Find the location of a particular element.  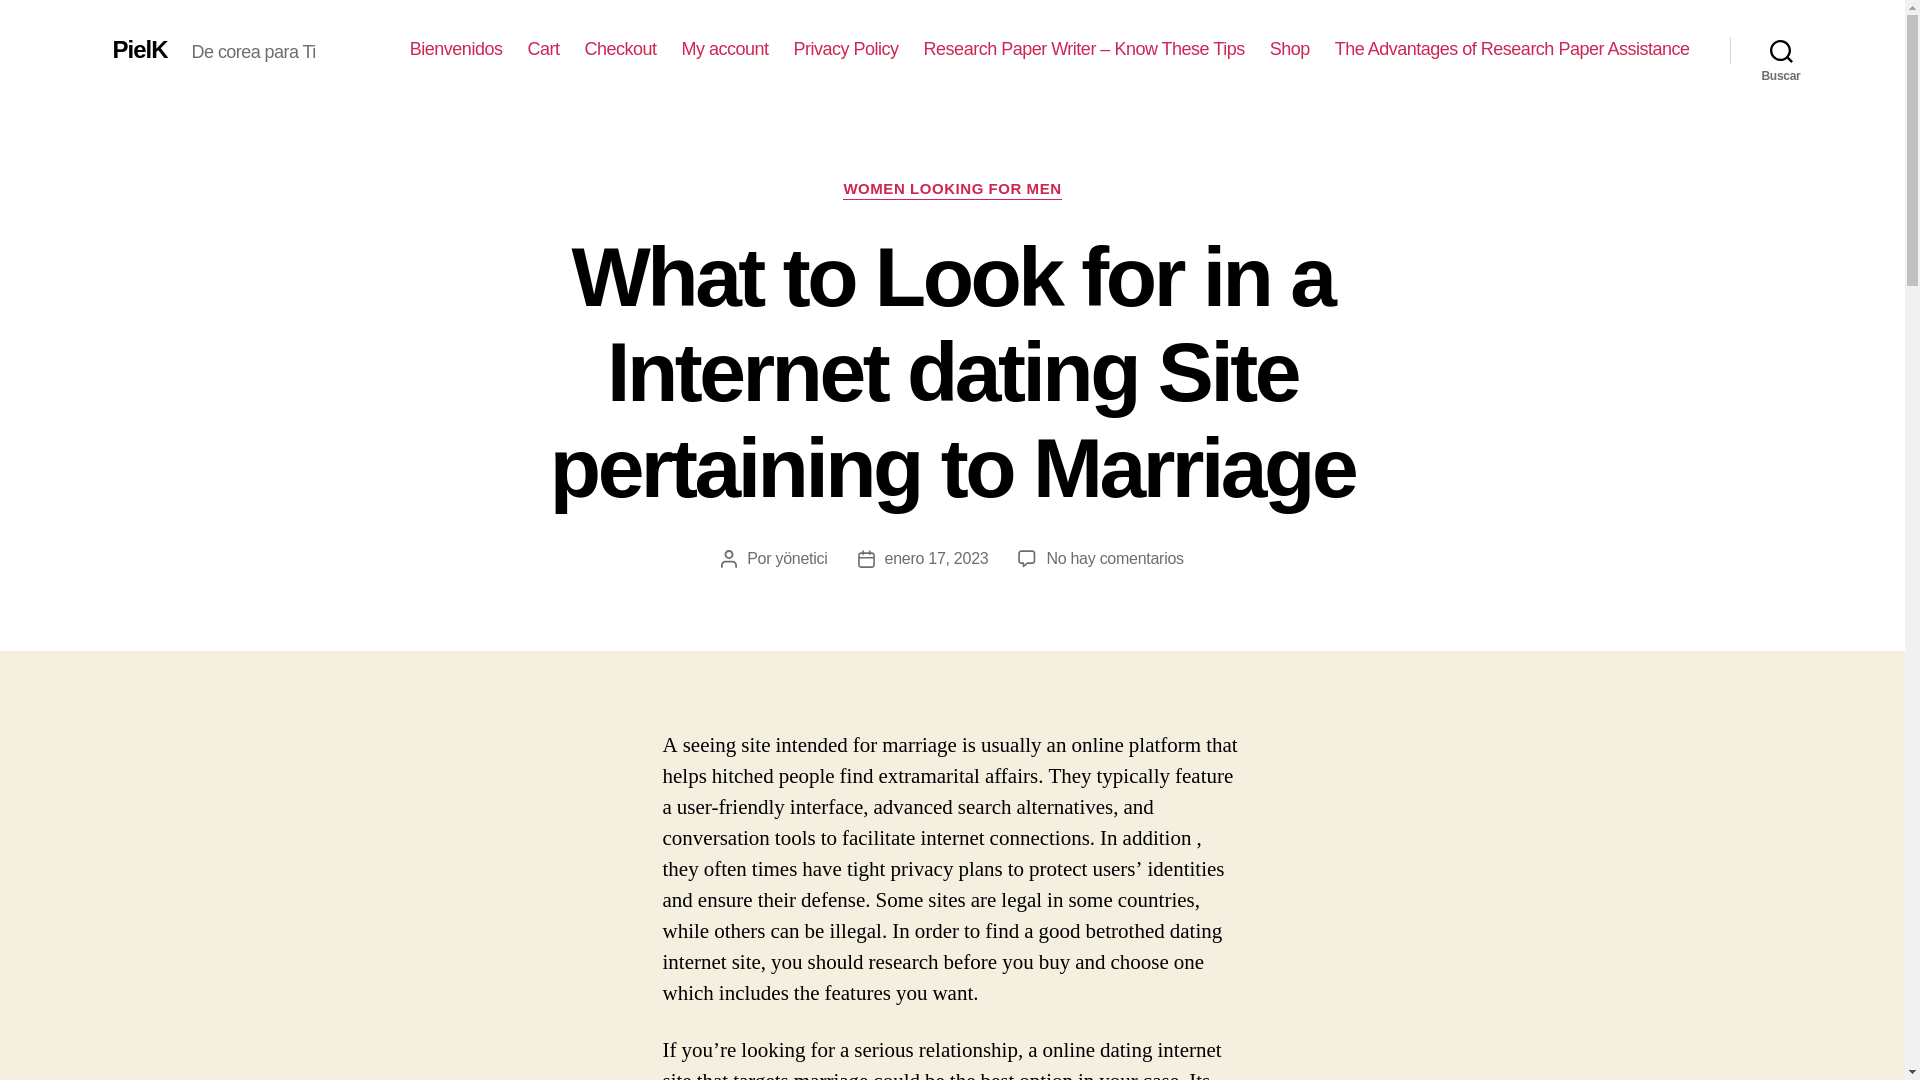

Cart is located at coordinates (542, 49).